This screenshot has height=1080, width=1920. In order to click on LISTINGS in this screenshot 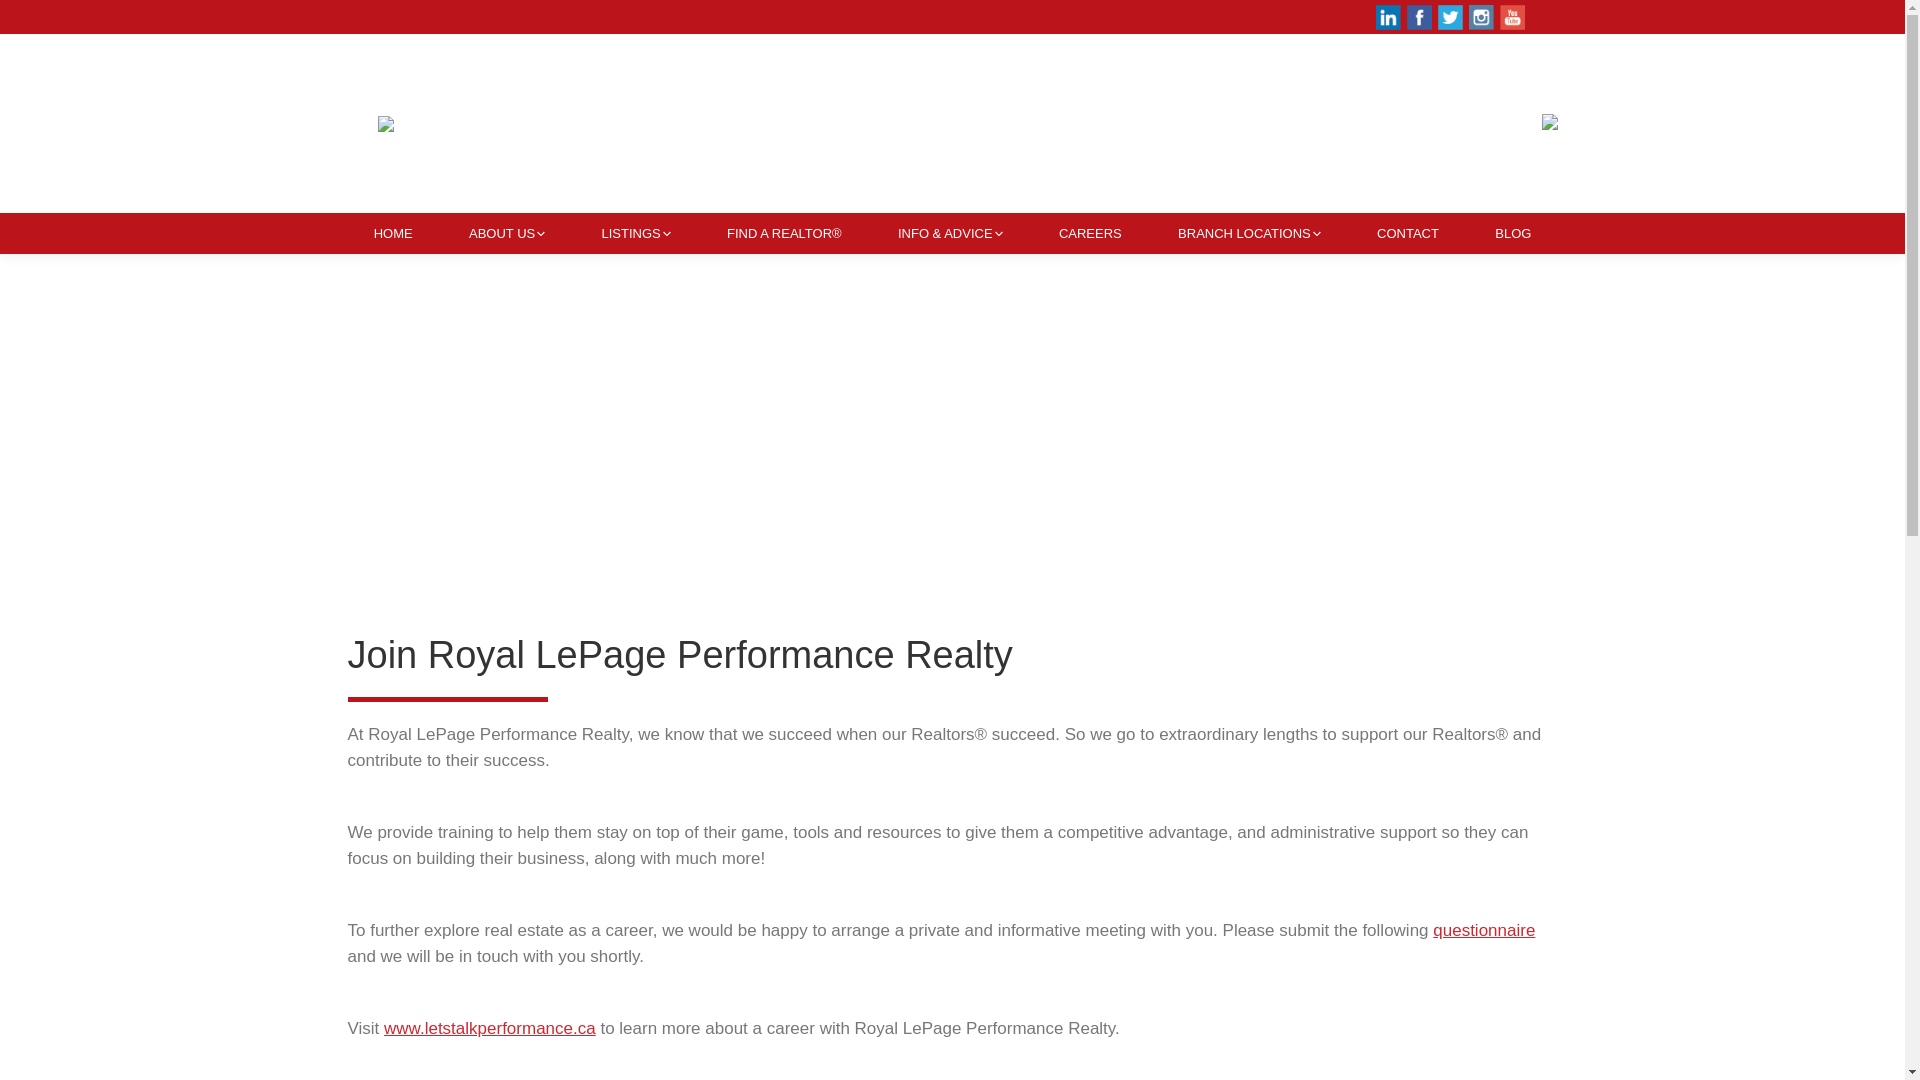, I will do `click(635, 233)`.